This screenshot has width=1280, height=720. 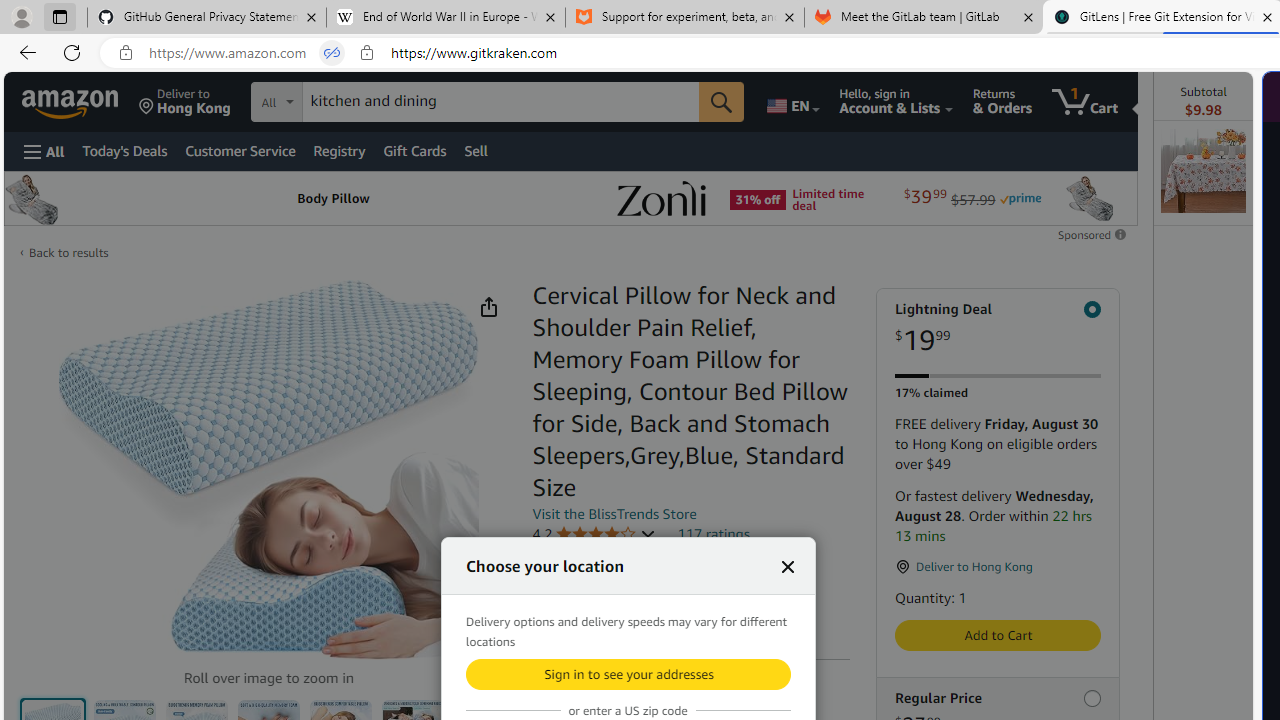 What do you see at coordinates (501, 101) in the screenshot?
I see `Search Amazon` at bounding box center [501, 101].